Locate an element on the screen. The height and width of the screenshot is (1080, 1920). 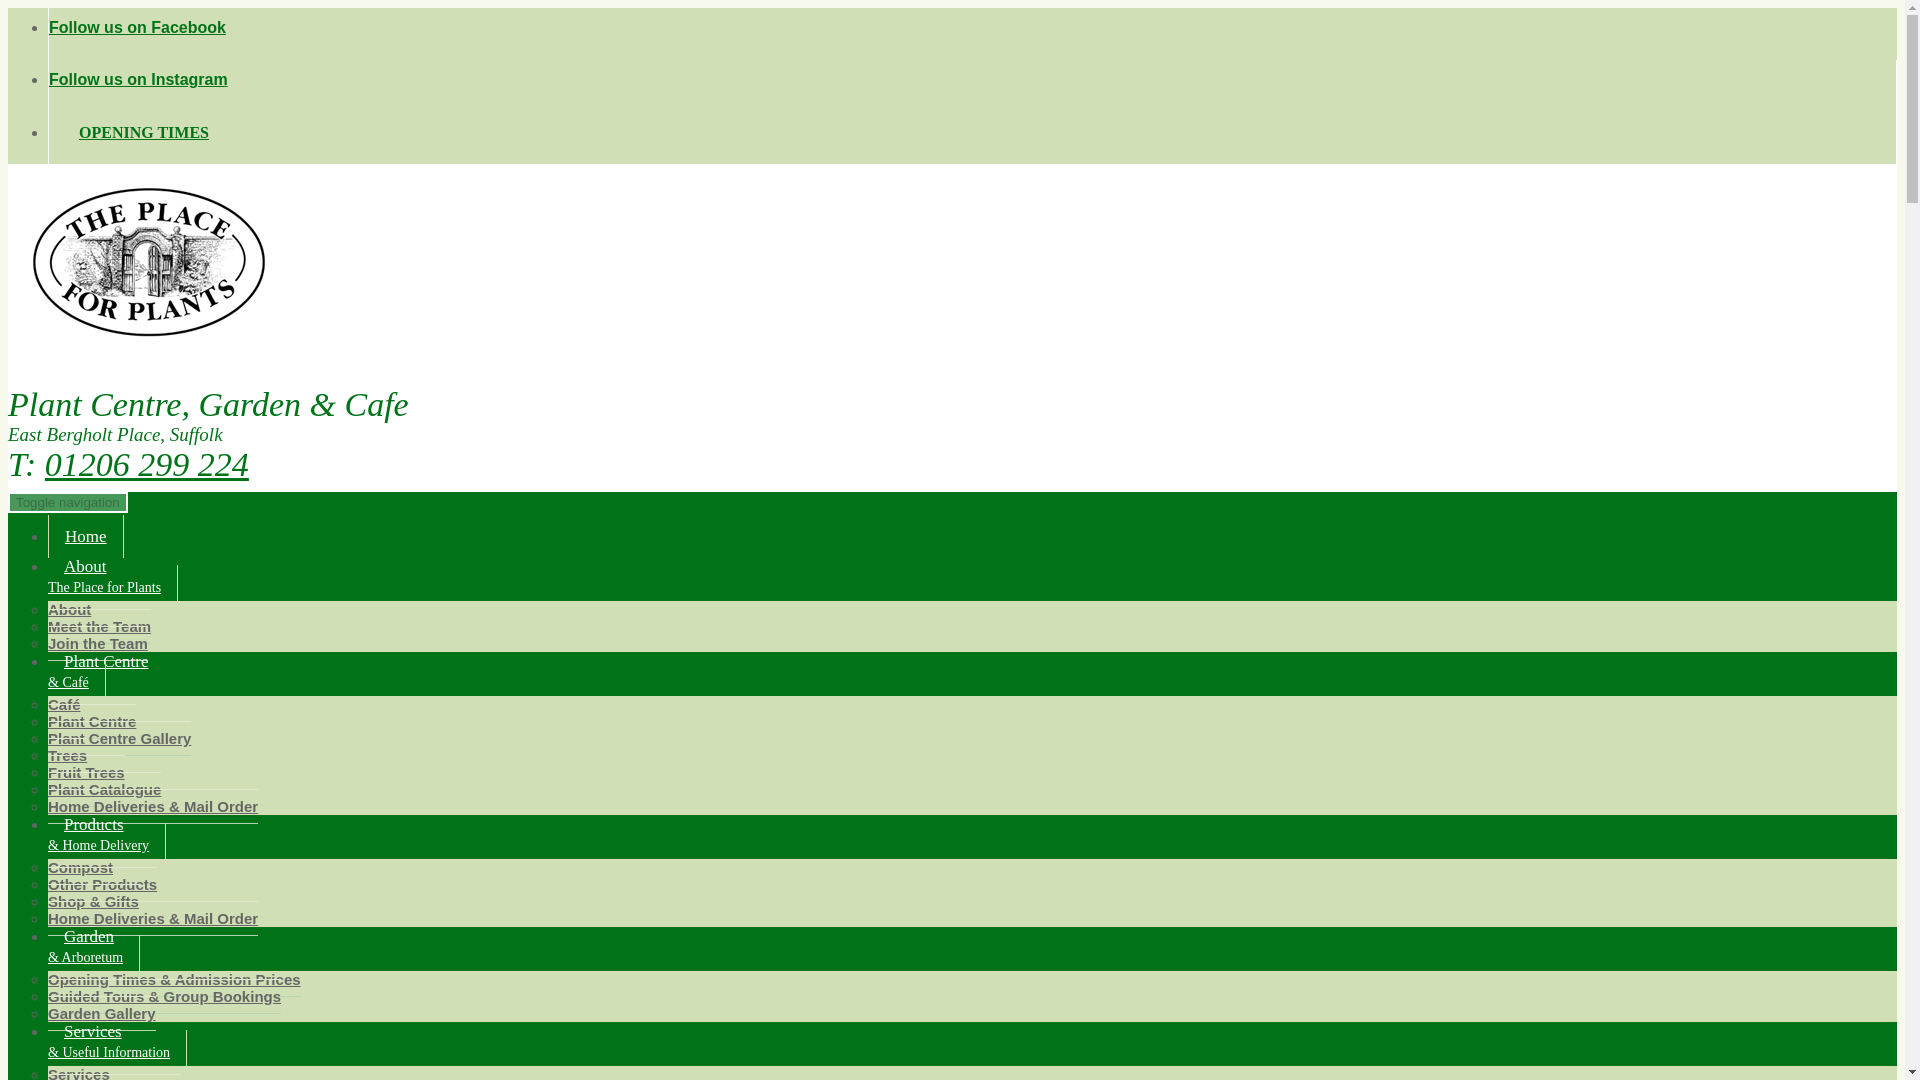
Toggle navigation is located at coordinates (68, 502).